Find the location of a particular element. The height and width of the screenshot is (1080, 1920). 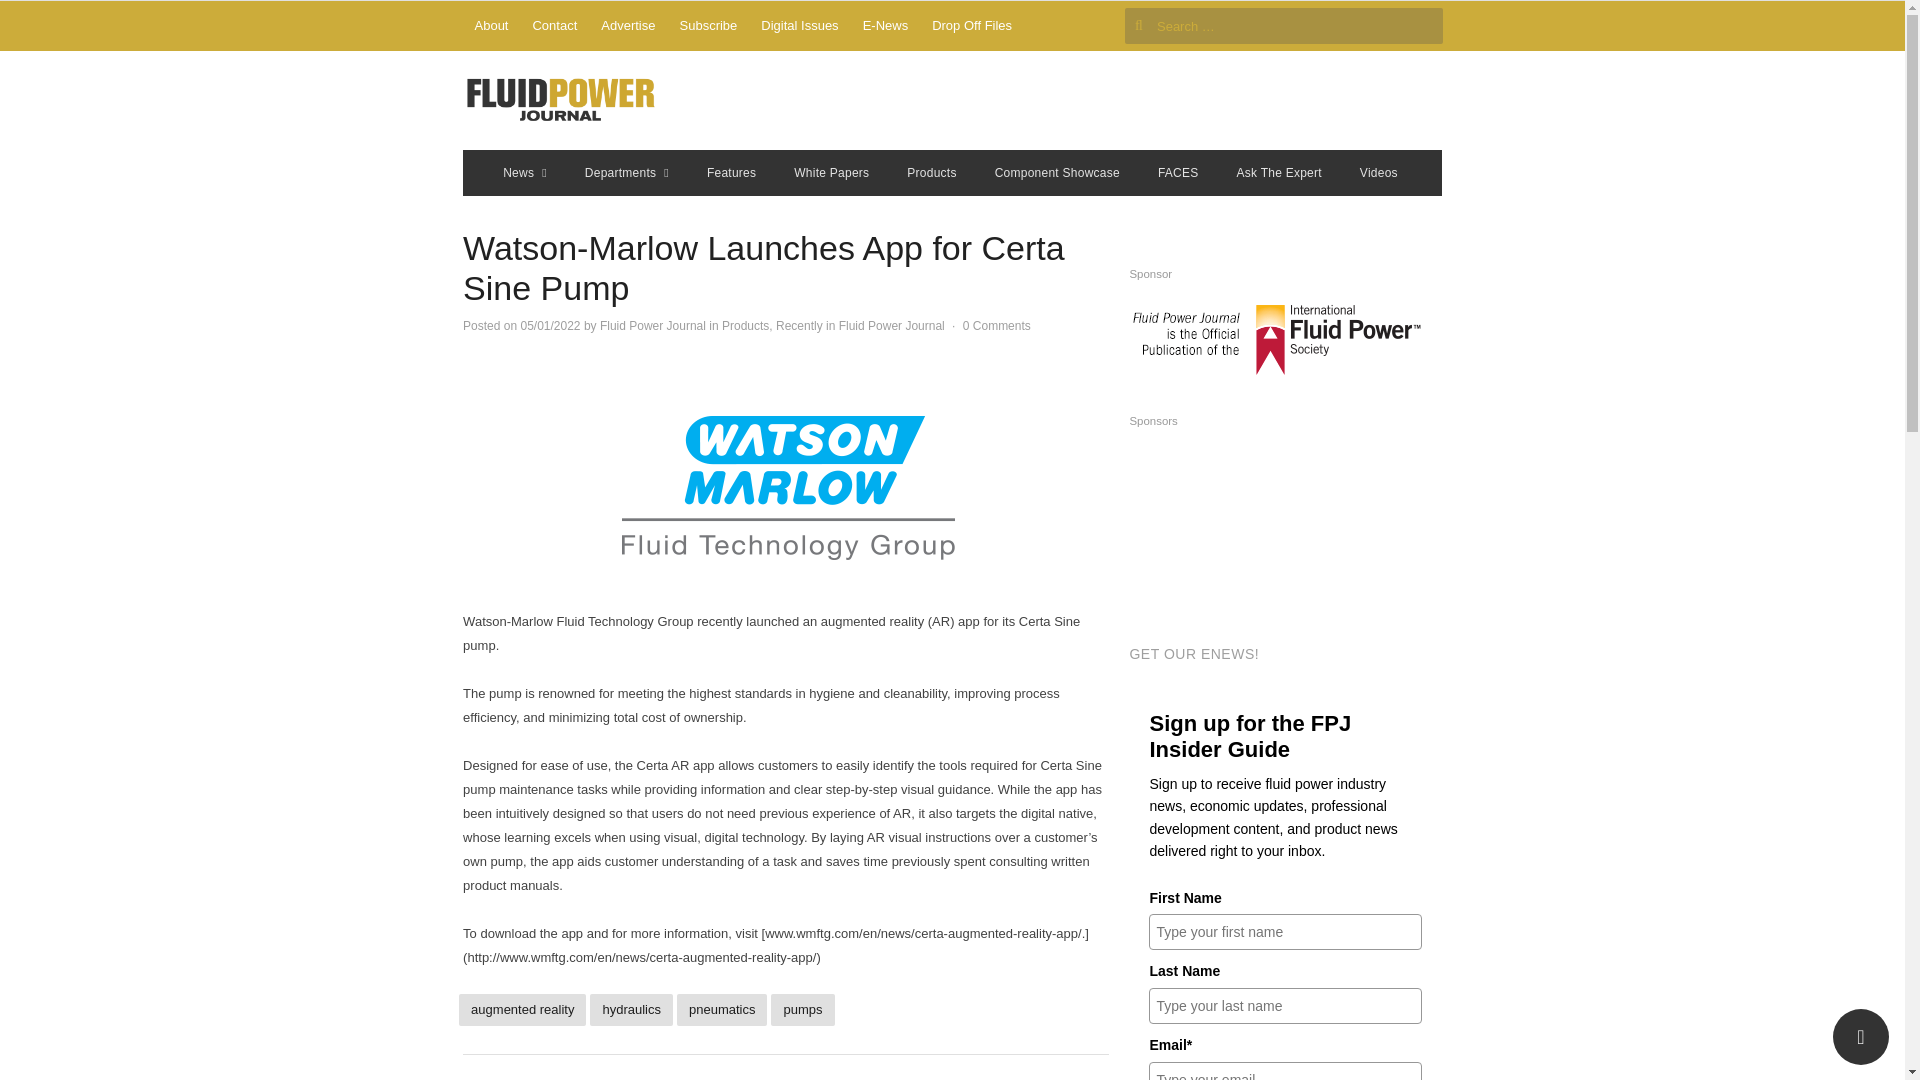

Search is located at coordinates (36, 18).